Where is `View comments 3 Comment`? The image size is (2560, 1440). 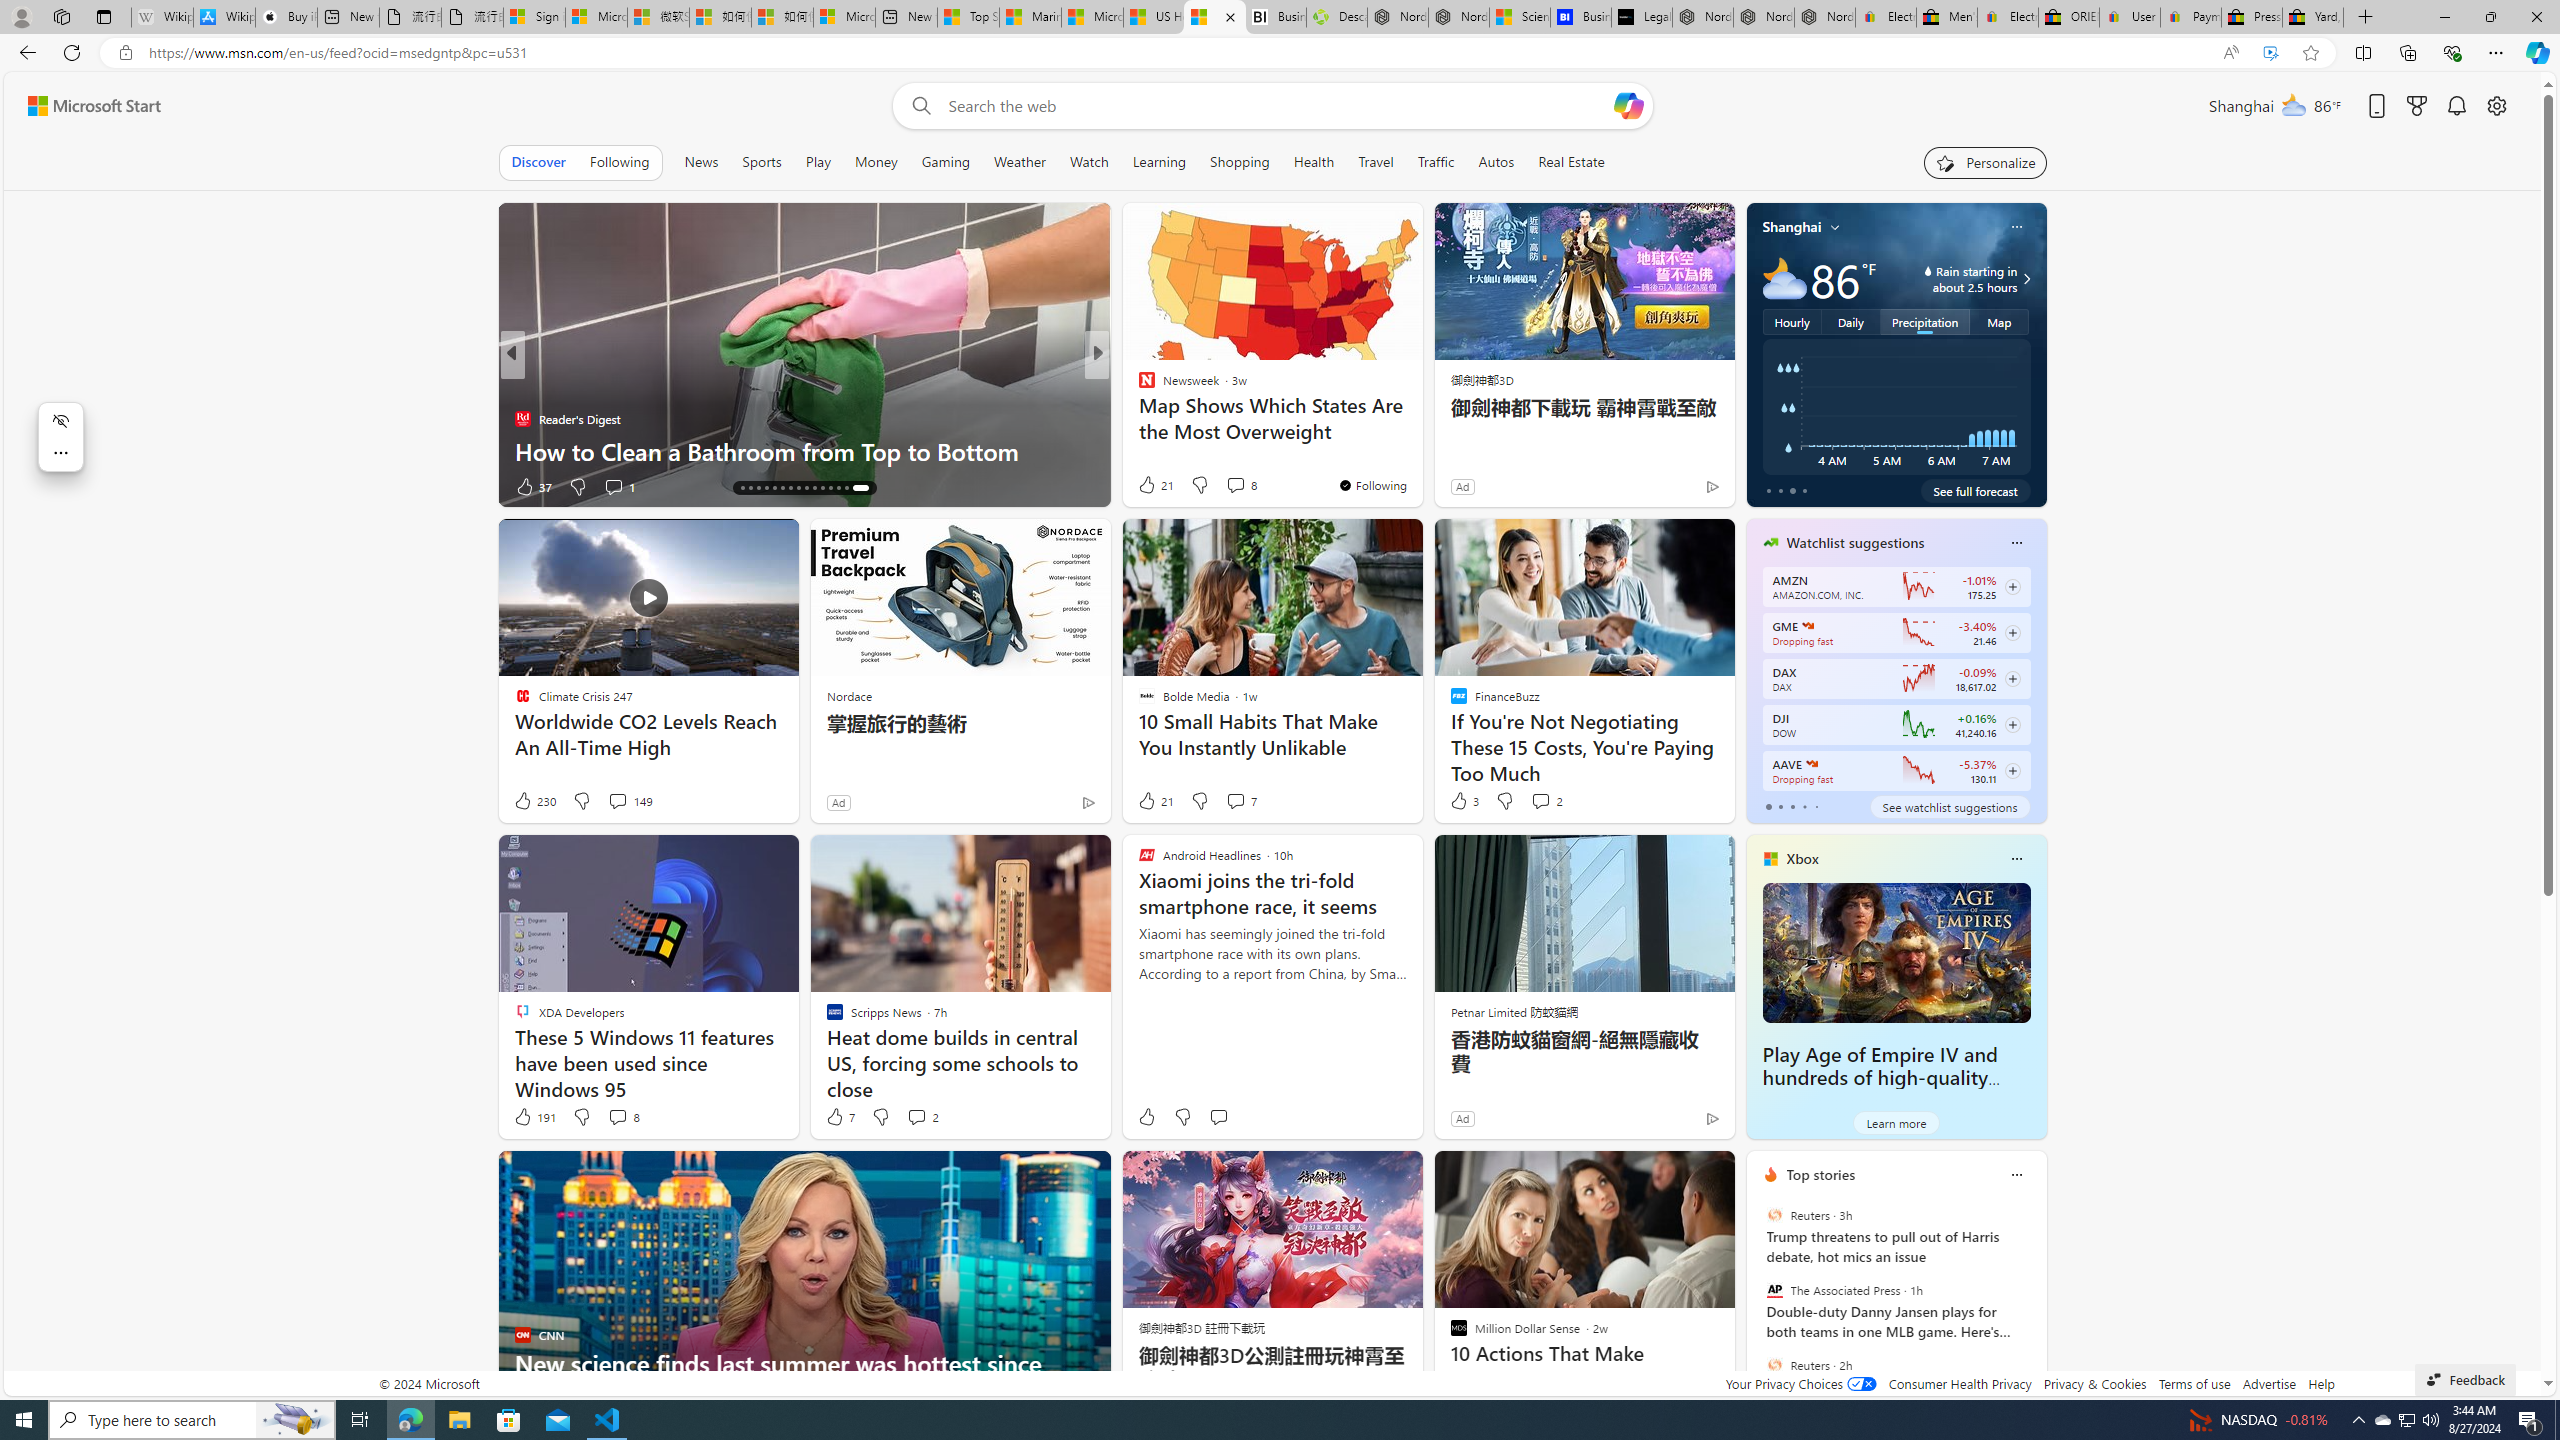 View comments 3 Comment is located at coordinates (1234, 486).